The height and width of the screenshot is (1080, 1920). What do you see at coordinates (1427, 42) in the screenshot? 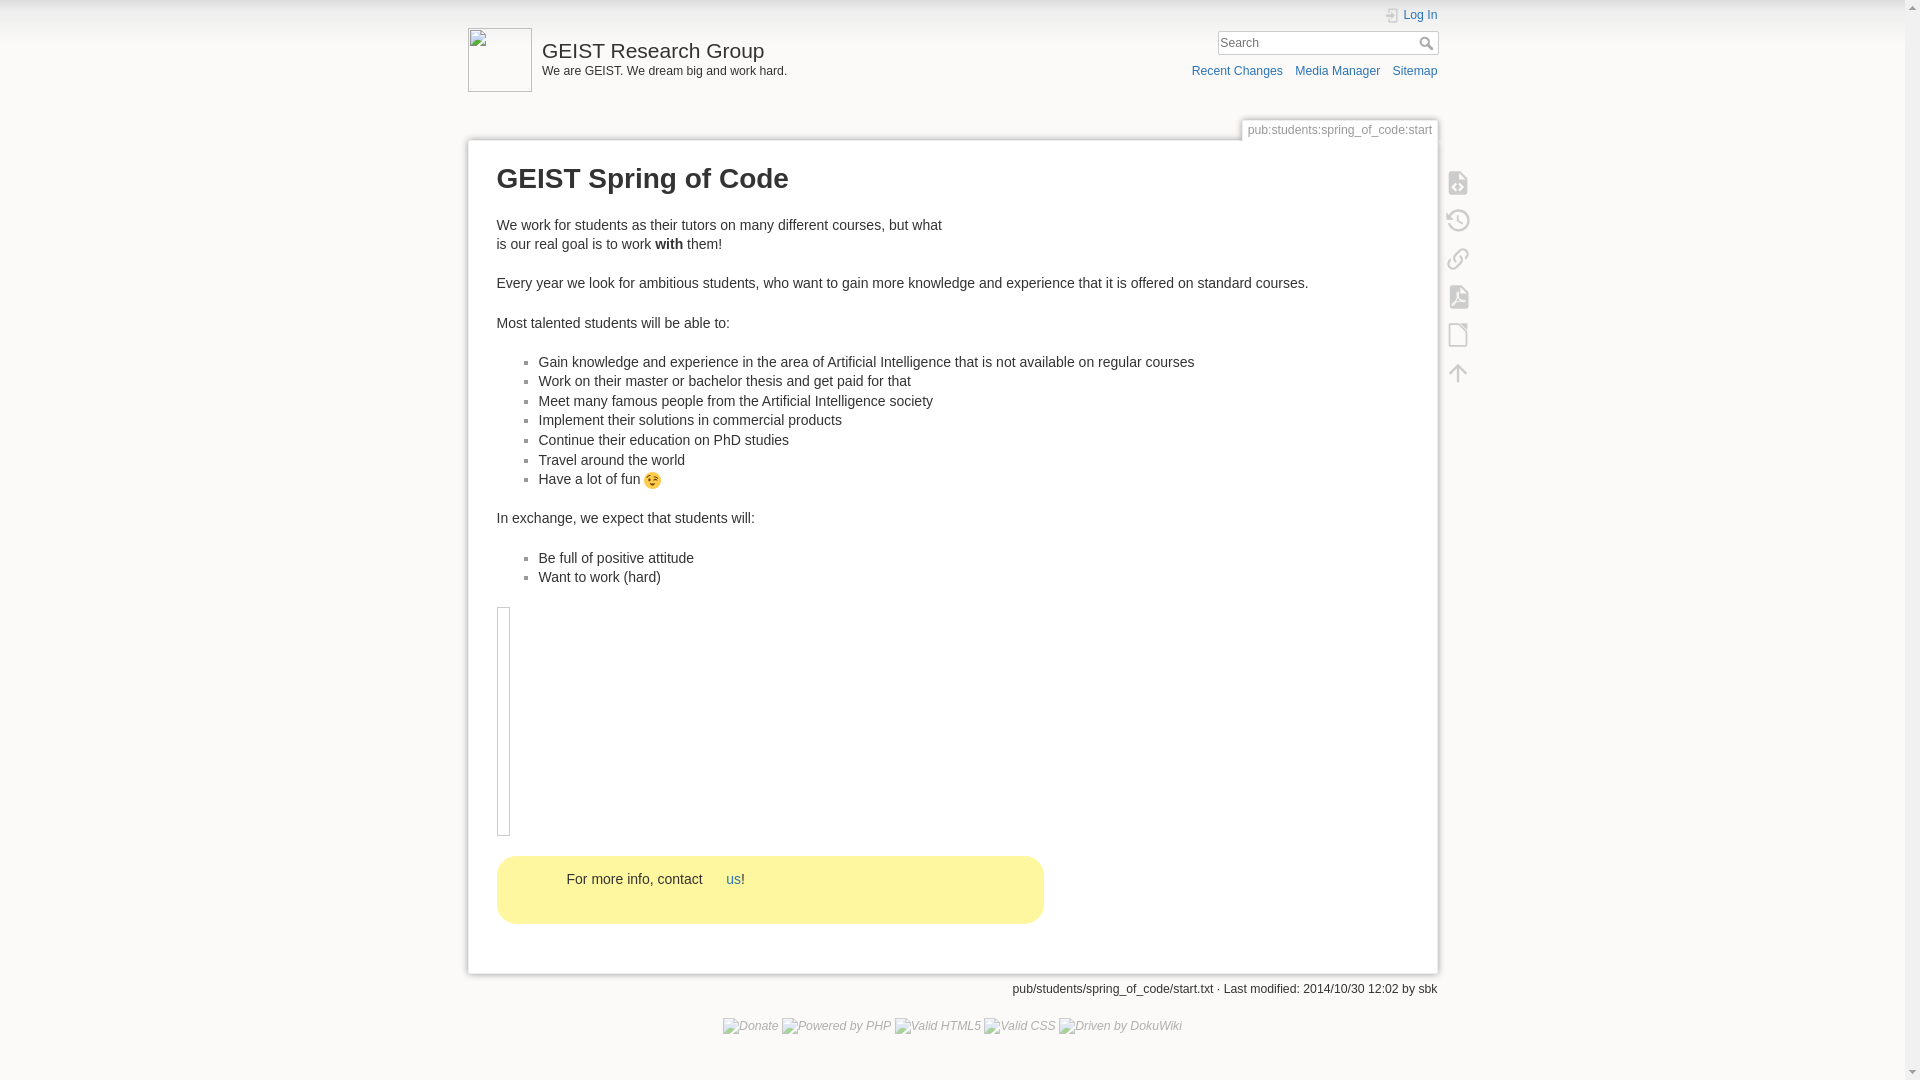
I see `Search` at bounding box center [1427, 42].